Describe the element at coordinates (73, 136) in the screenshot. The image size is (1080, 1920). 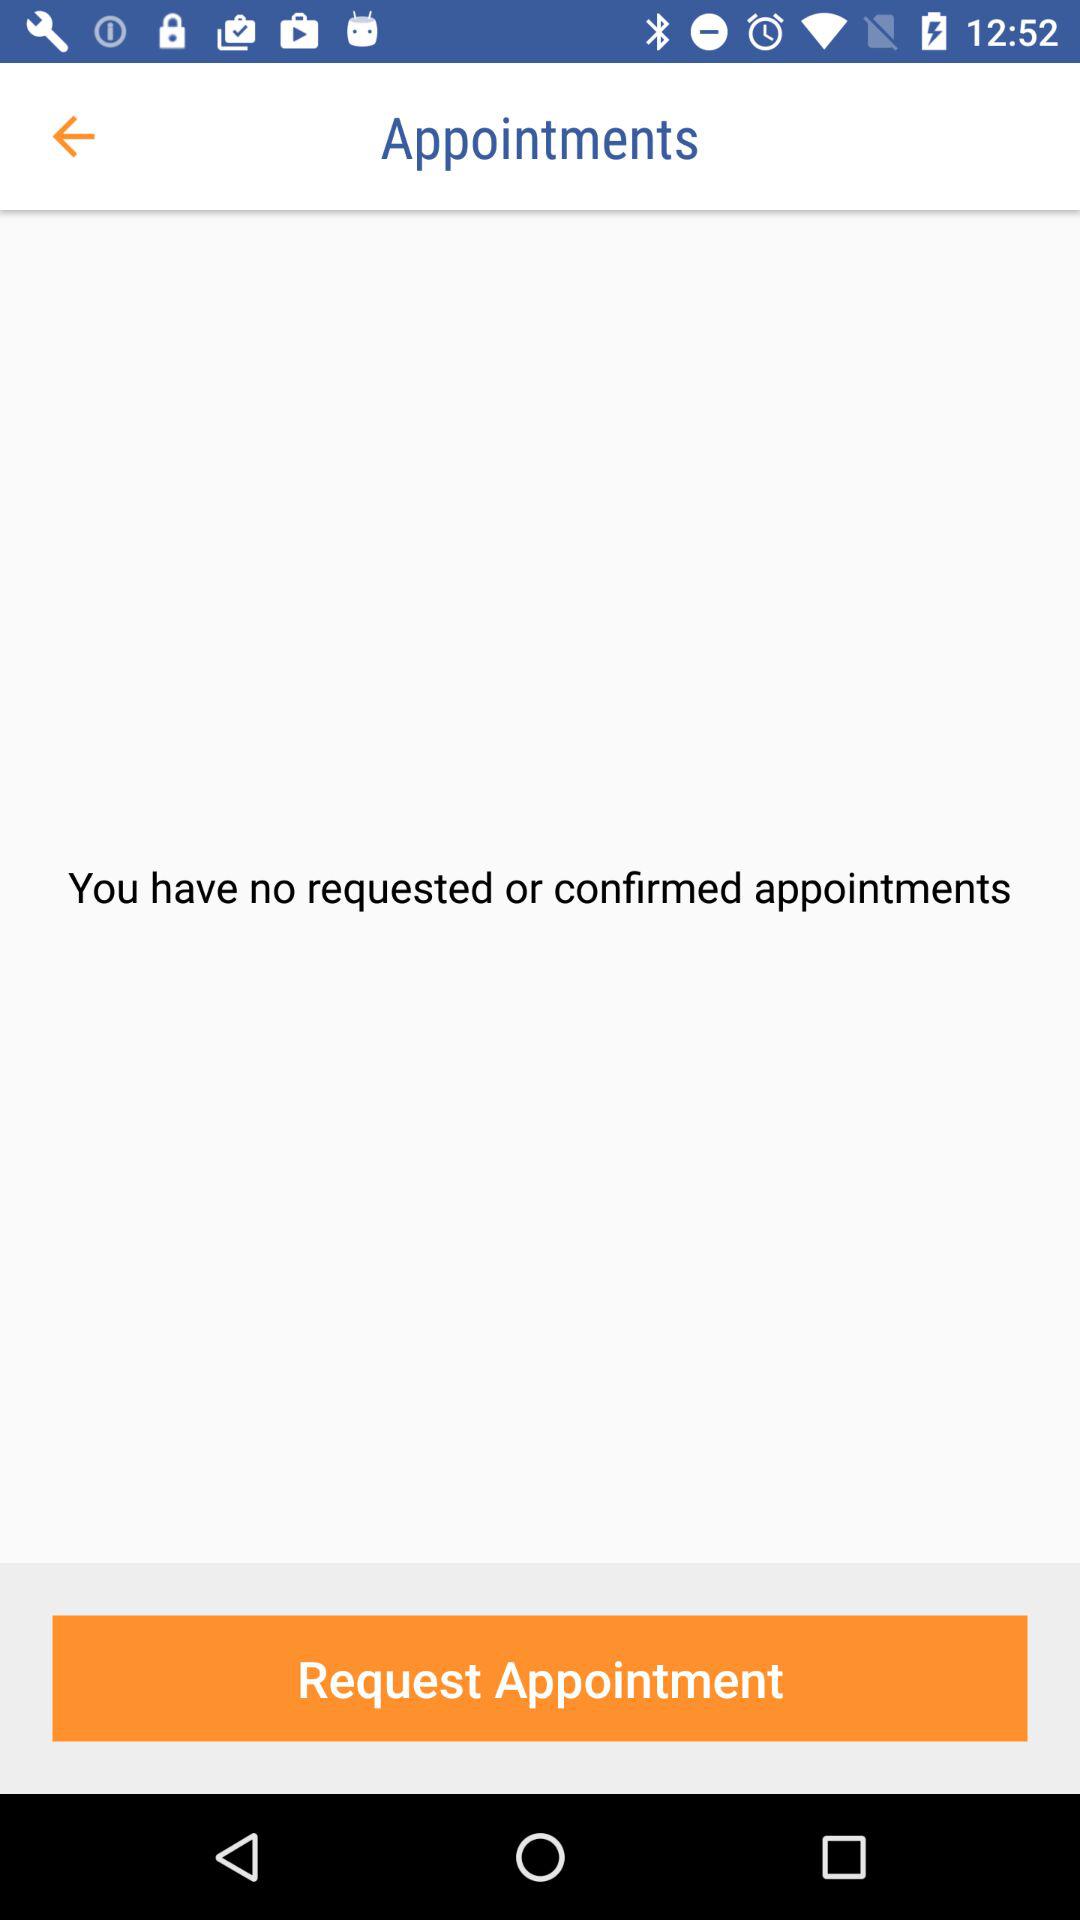
I see `launch the icon next to the appointments` at that location.